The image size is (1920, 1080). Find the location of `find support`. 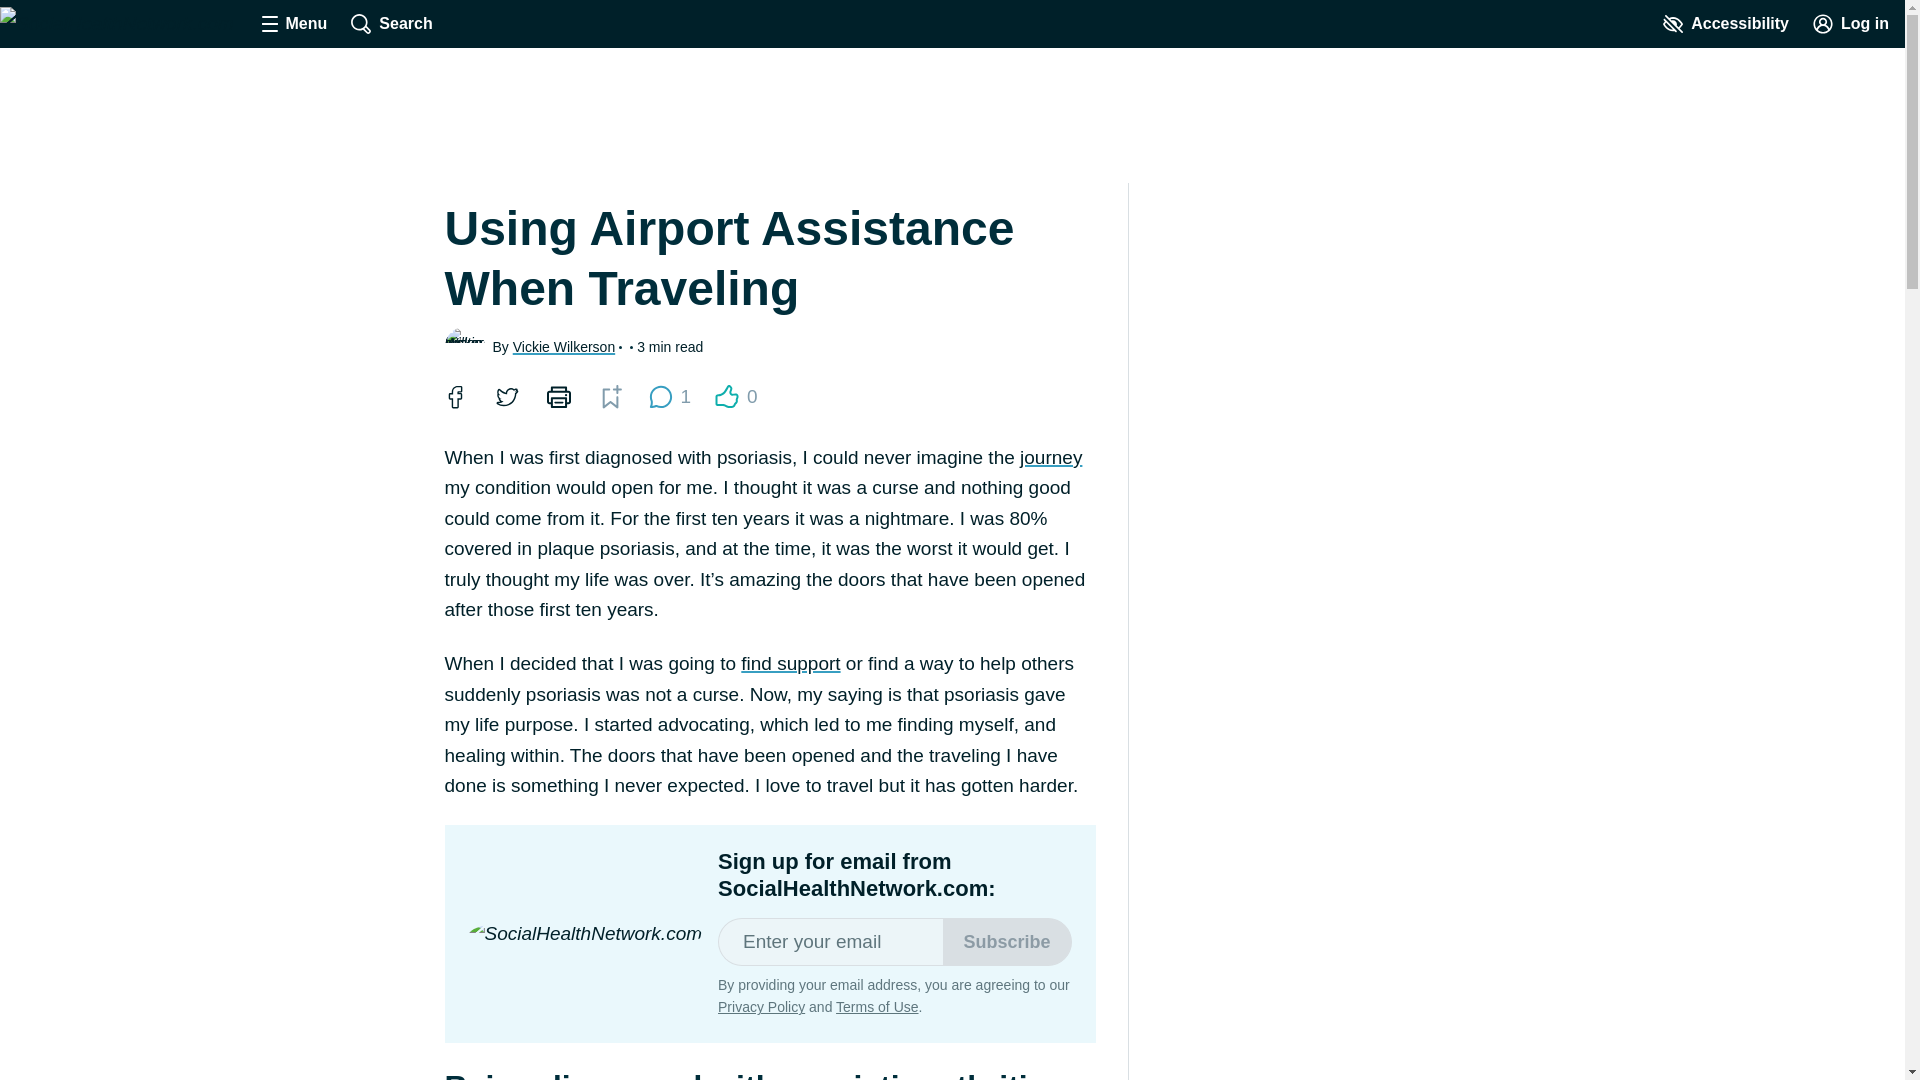

find support is located at coordinates (790, 663).